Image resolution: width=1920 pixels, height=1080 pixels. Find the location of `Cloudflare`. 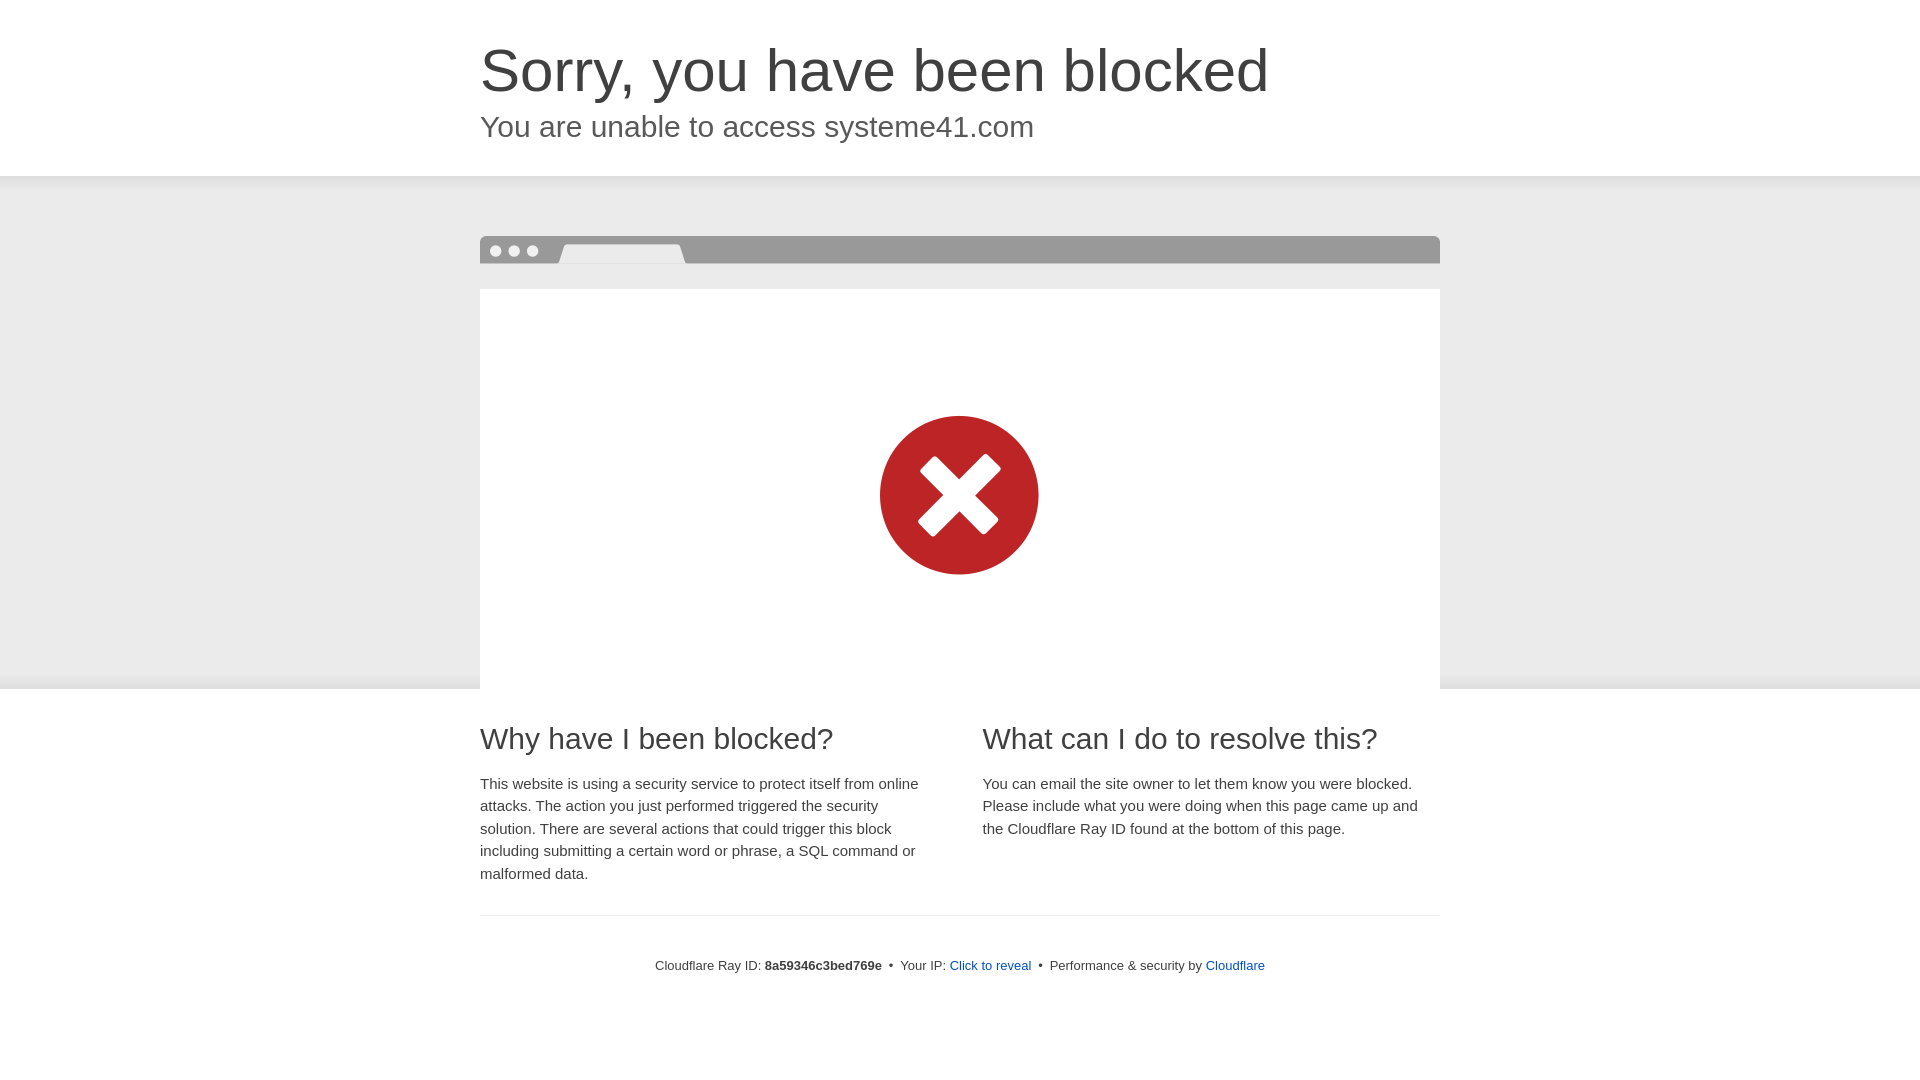

Cloudflare is located at coordinates (1235, 965).